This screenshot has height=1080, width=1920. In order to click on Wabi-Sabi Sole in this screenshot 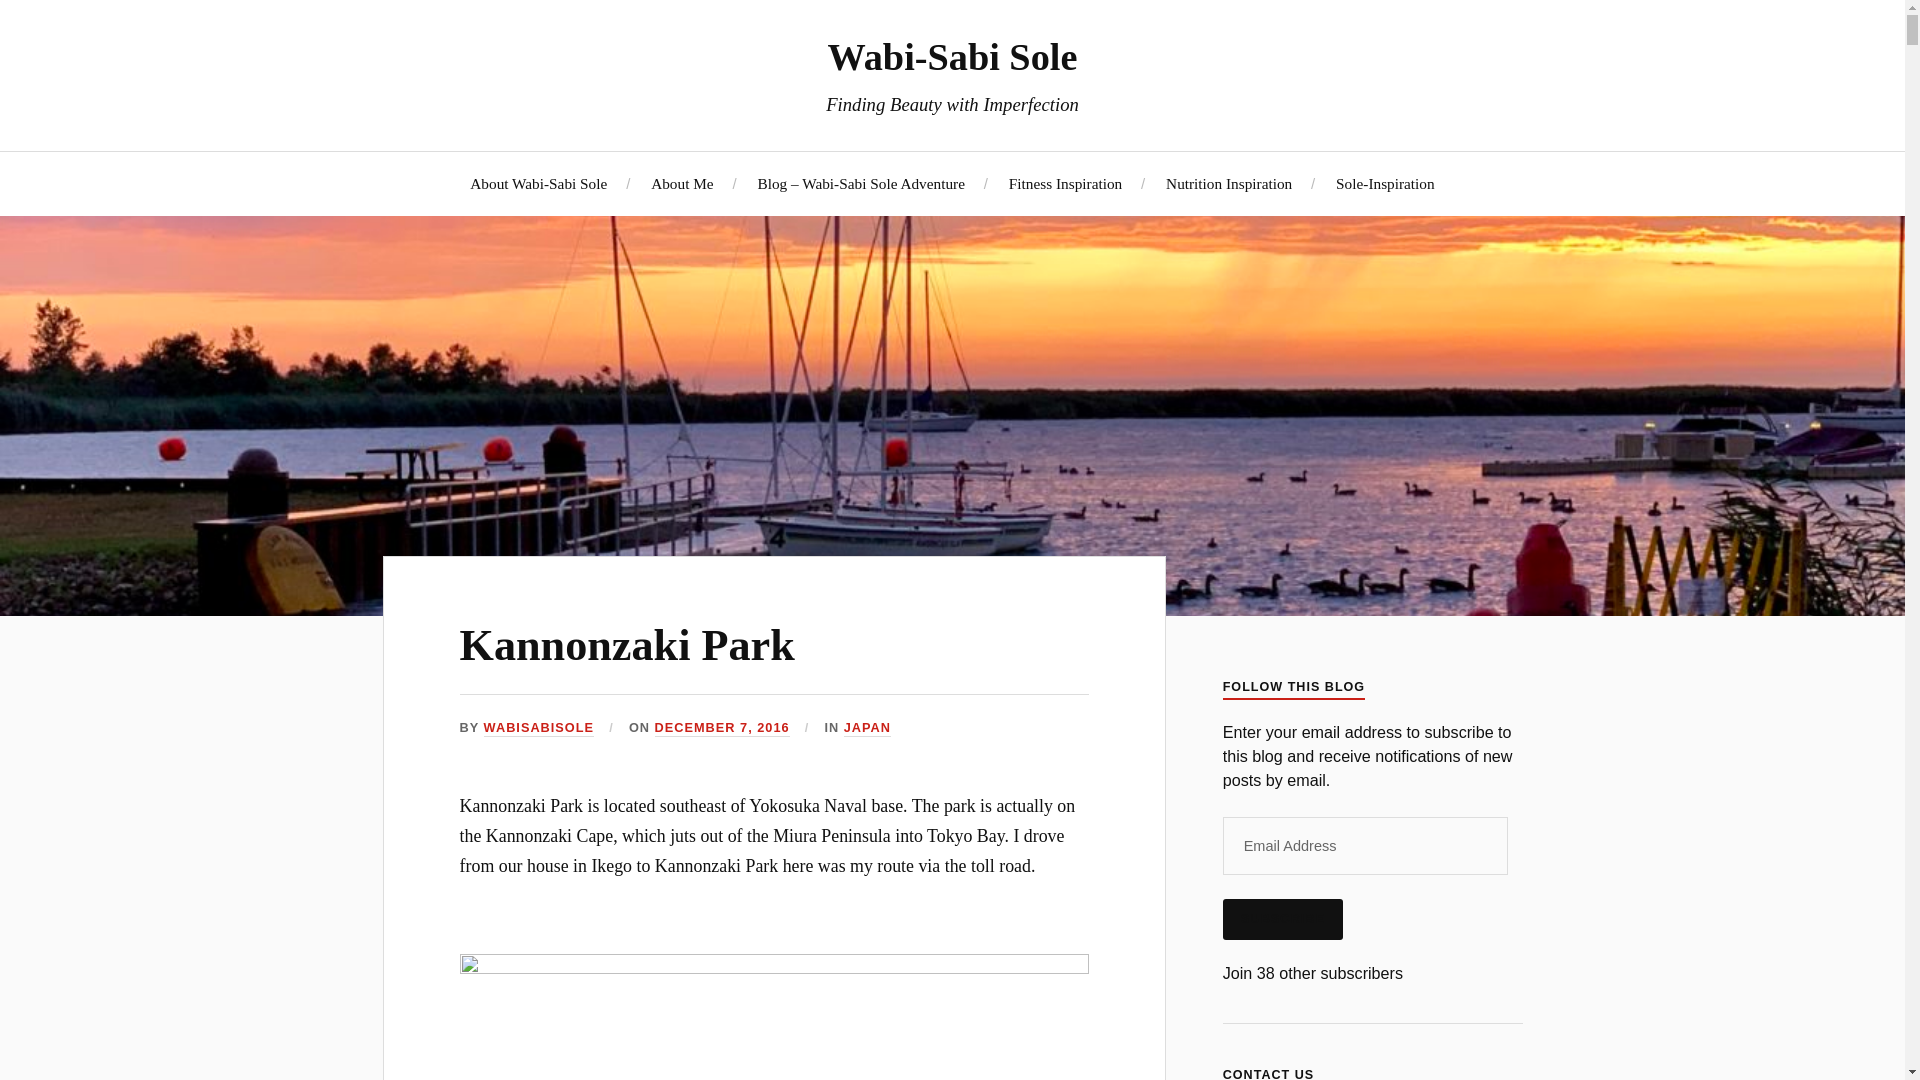, I will do `click(952, 56)`.